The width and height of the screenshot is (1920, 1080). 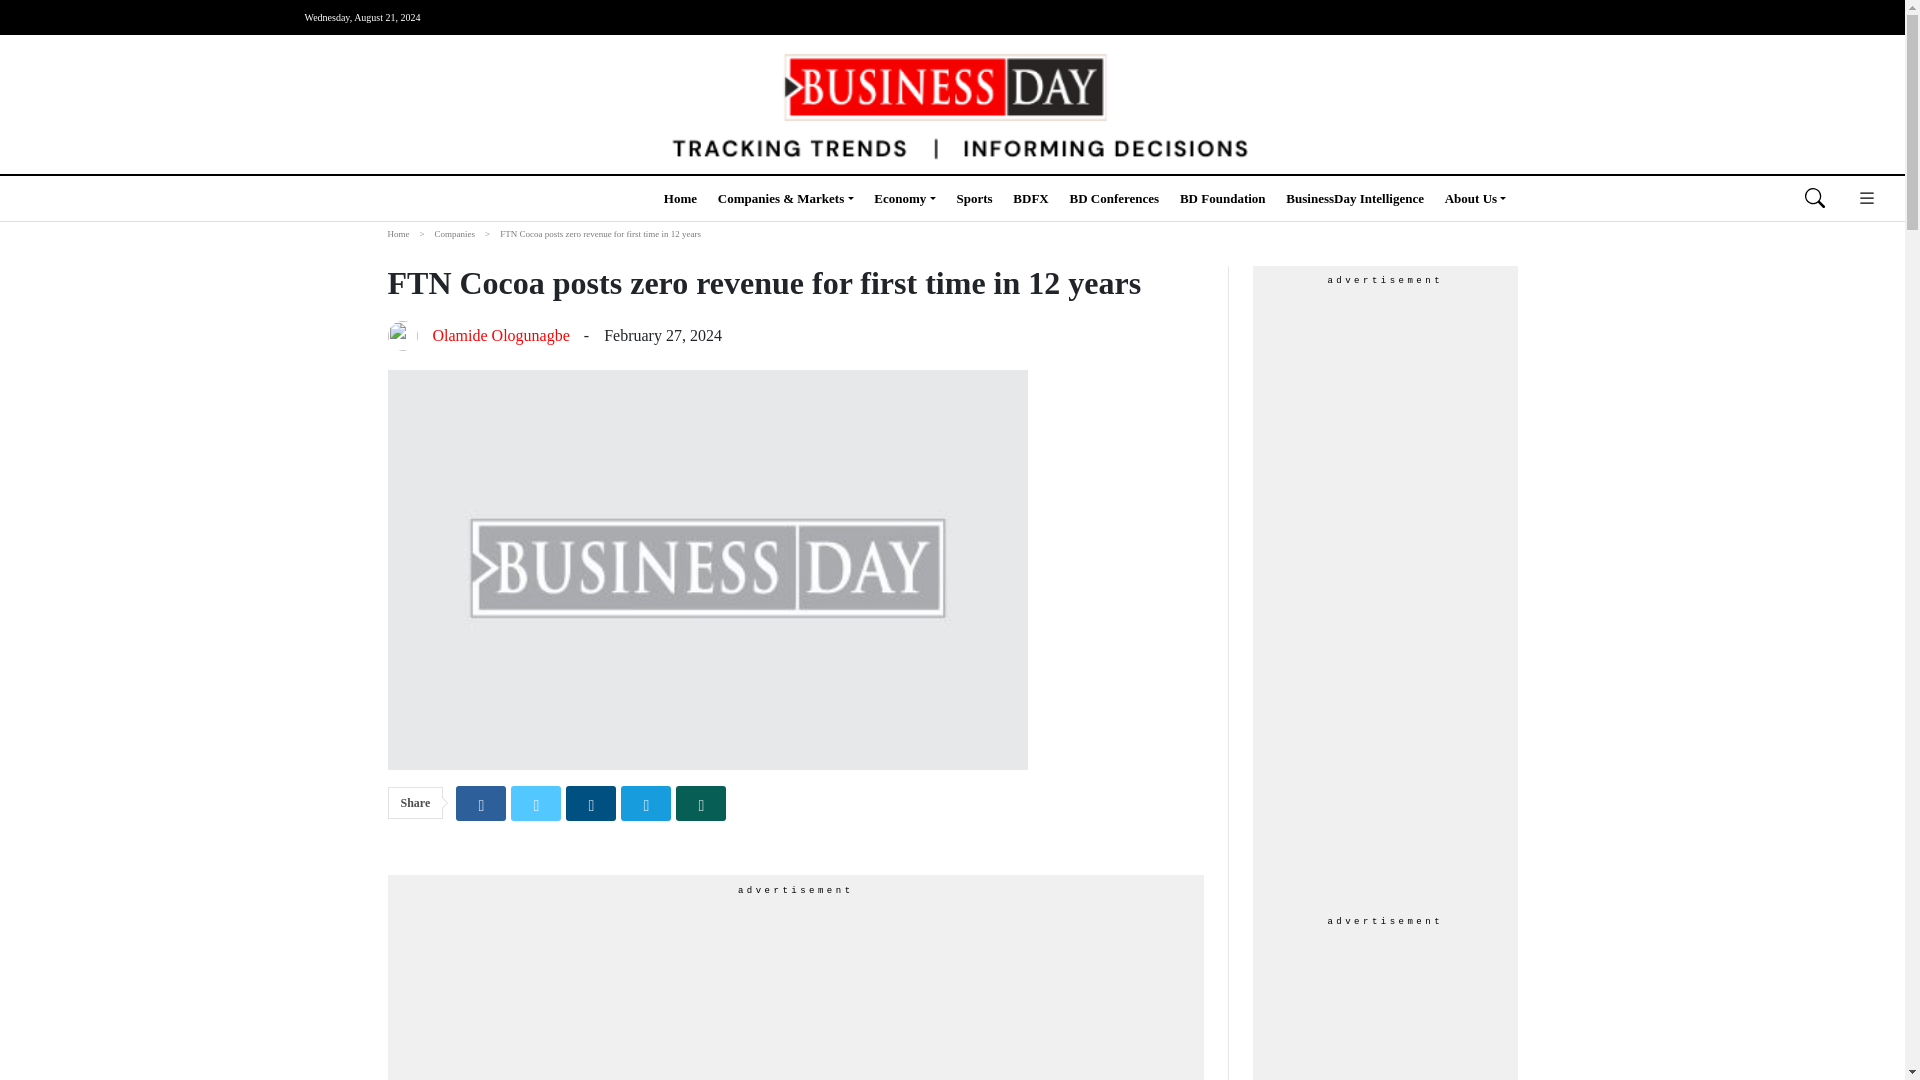 What do you see at coordinates (904, 198) in the screenshot?
I see `Economy` at bounding box center [904, 198].